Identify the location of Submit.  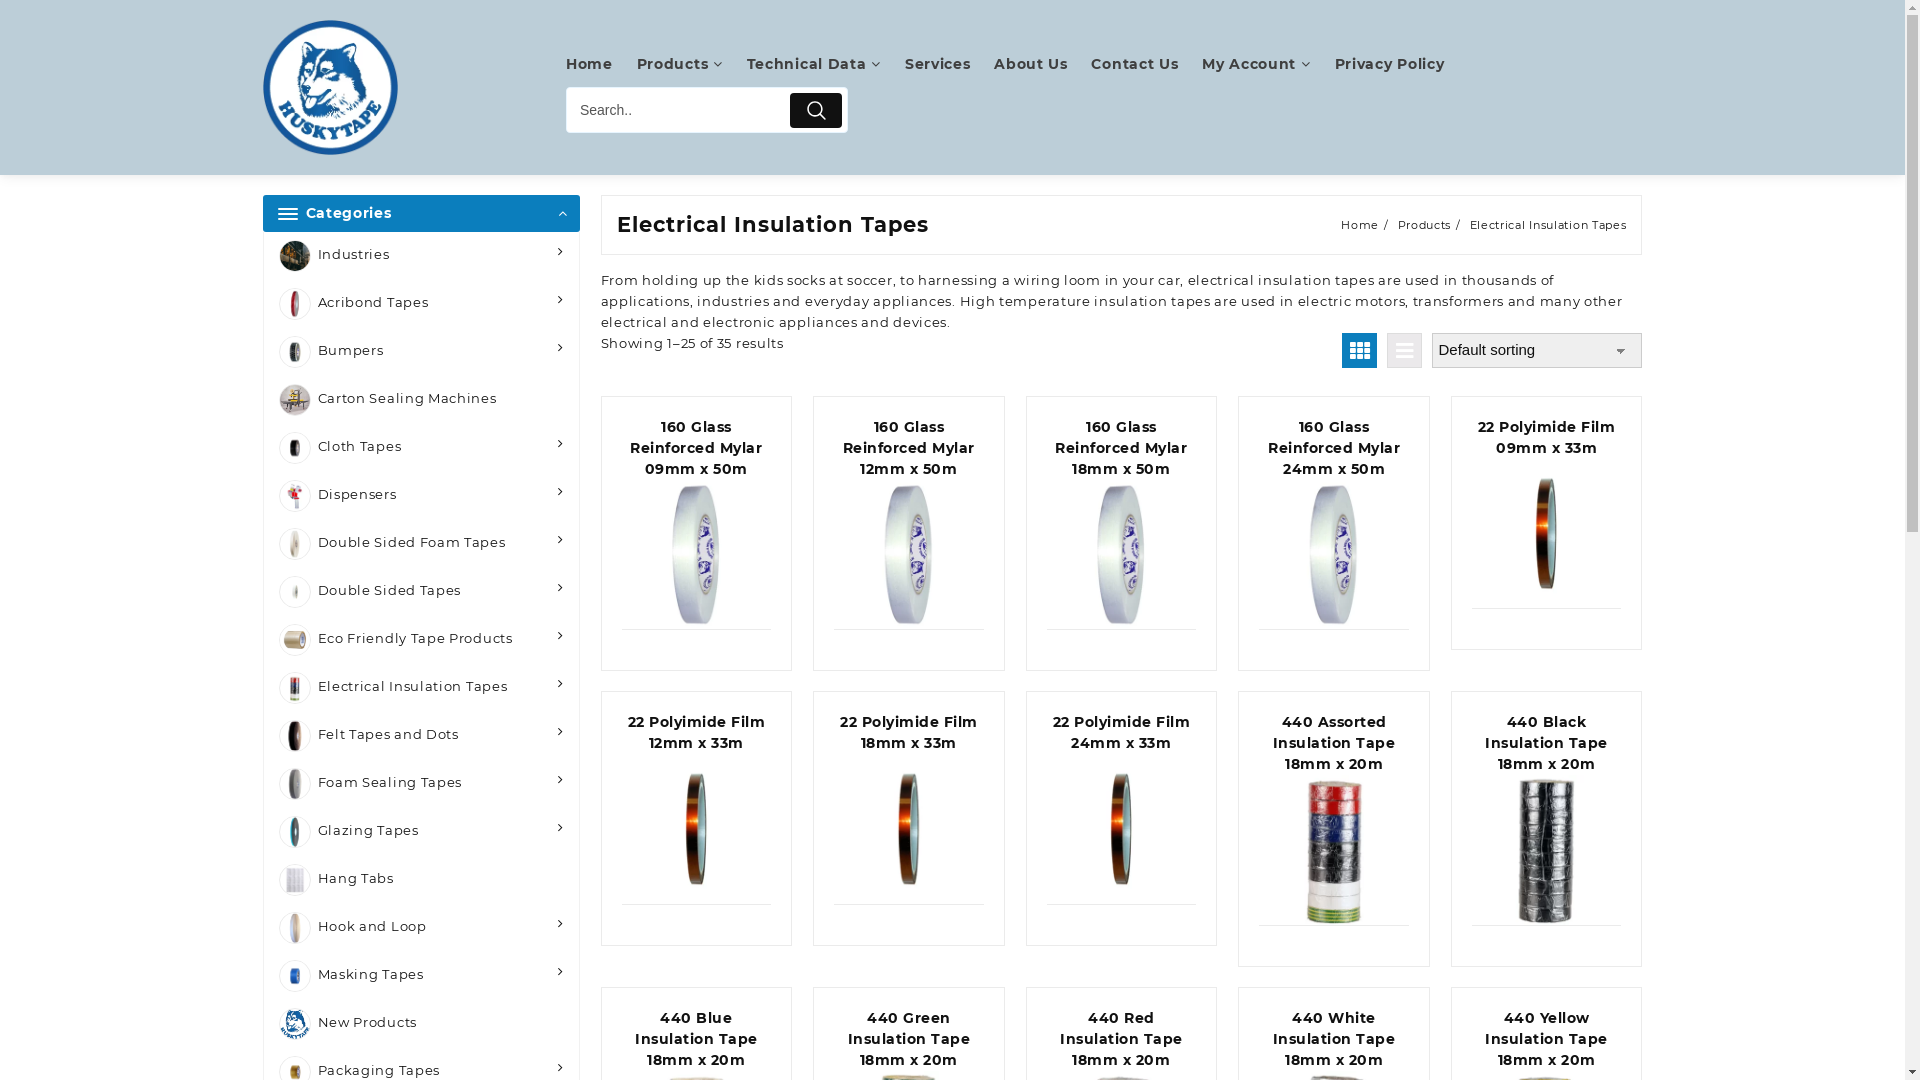
(816, 110).